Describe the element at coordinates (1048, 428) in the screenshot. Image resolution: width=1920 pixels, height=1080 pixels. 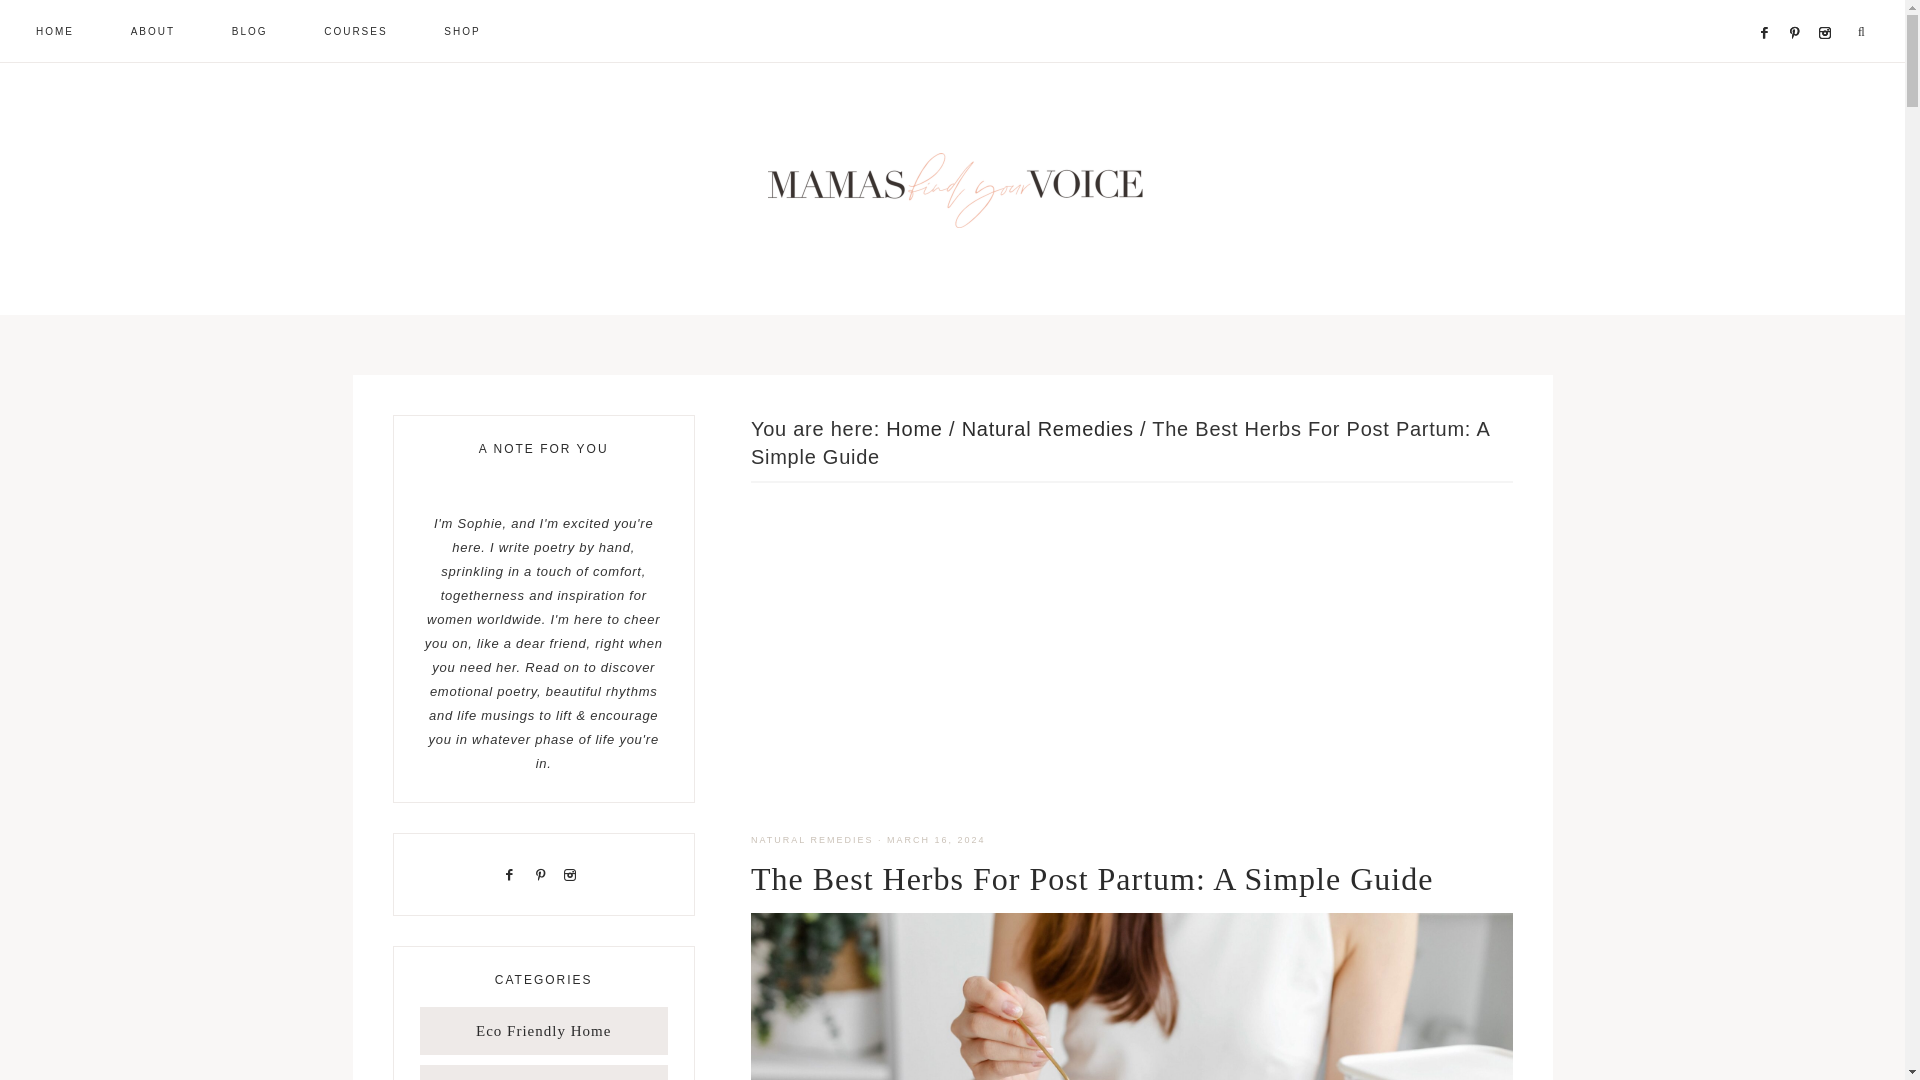
I see `Natural Remedies` at that location.